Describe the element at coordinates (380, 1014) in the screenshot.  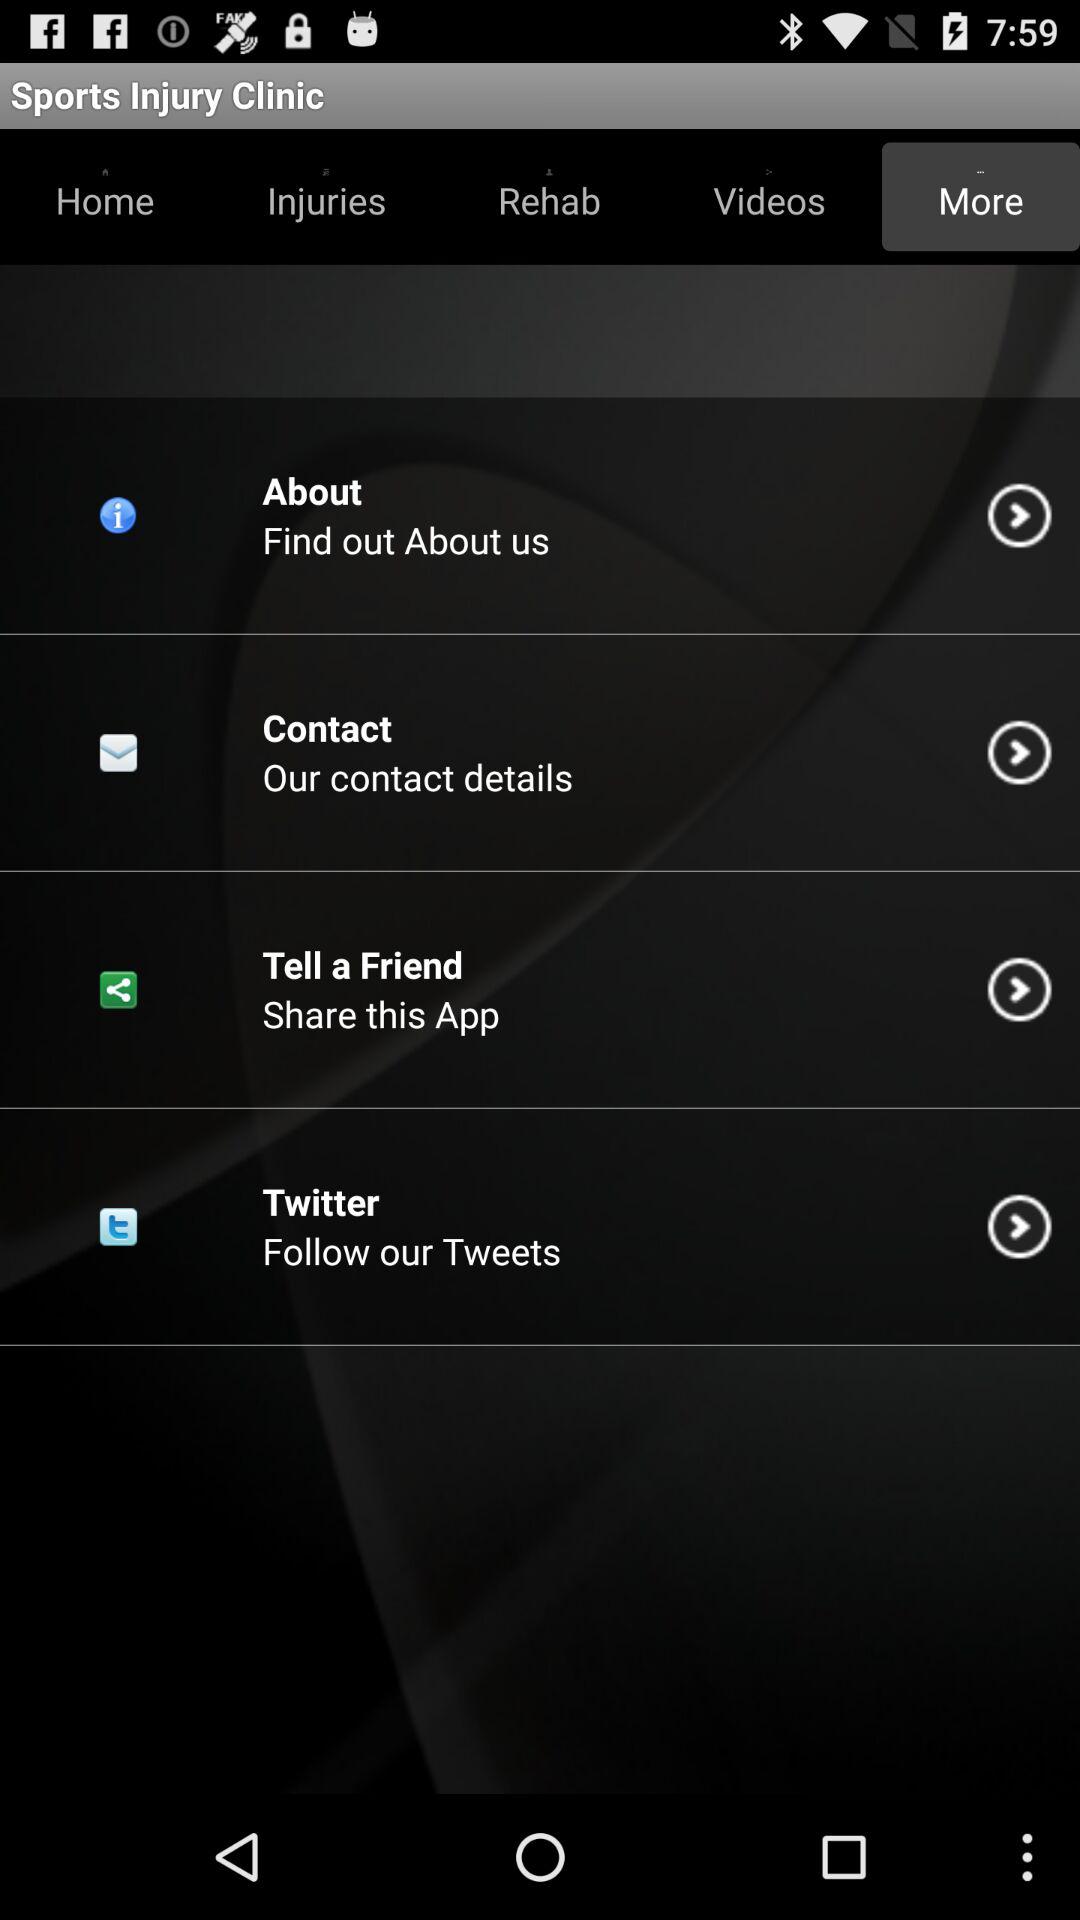
I see `flip until the share this app icon` at that location.